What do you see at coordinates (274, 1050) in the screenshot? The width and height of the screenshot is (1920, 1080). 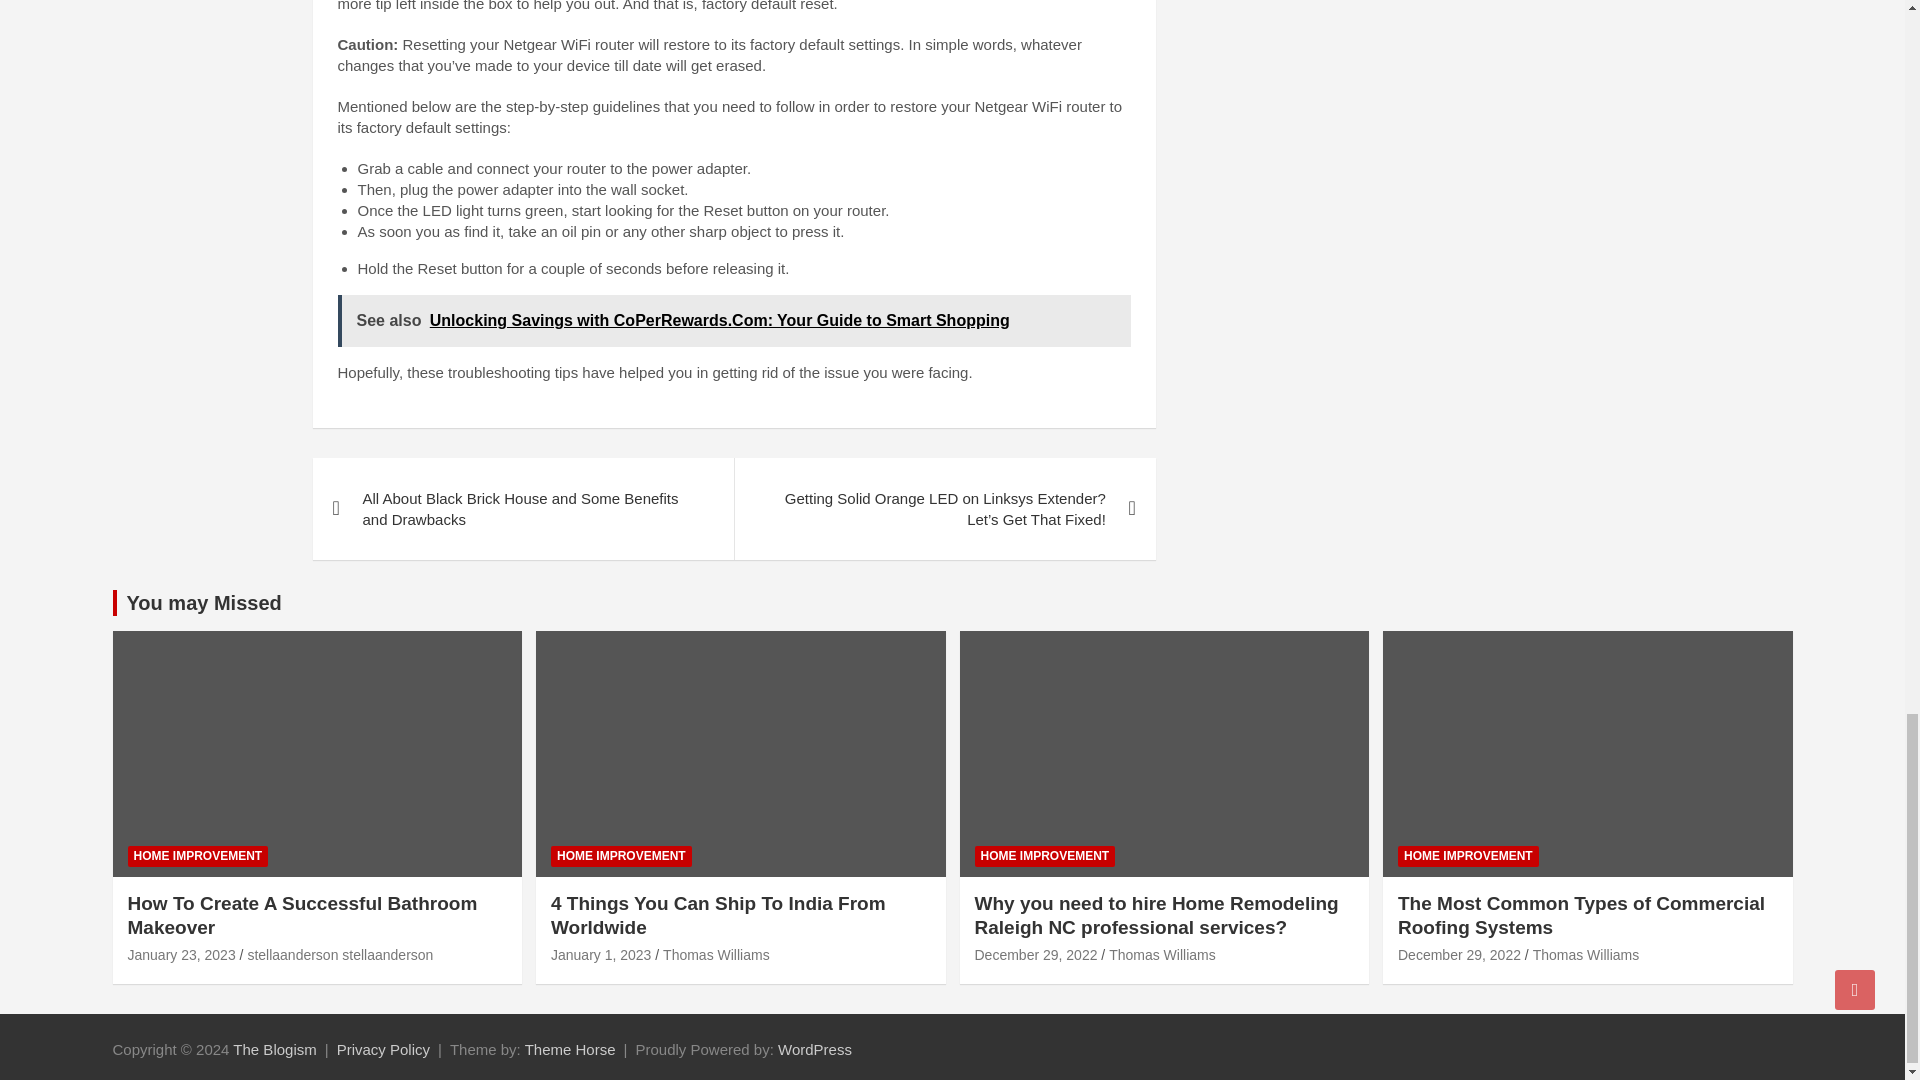 I see `The Blogism` at bounding box center [274, 1050].